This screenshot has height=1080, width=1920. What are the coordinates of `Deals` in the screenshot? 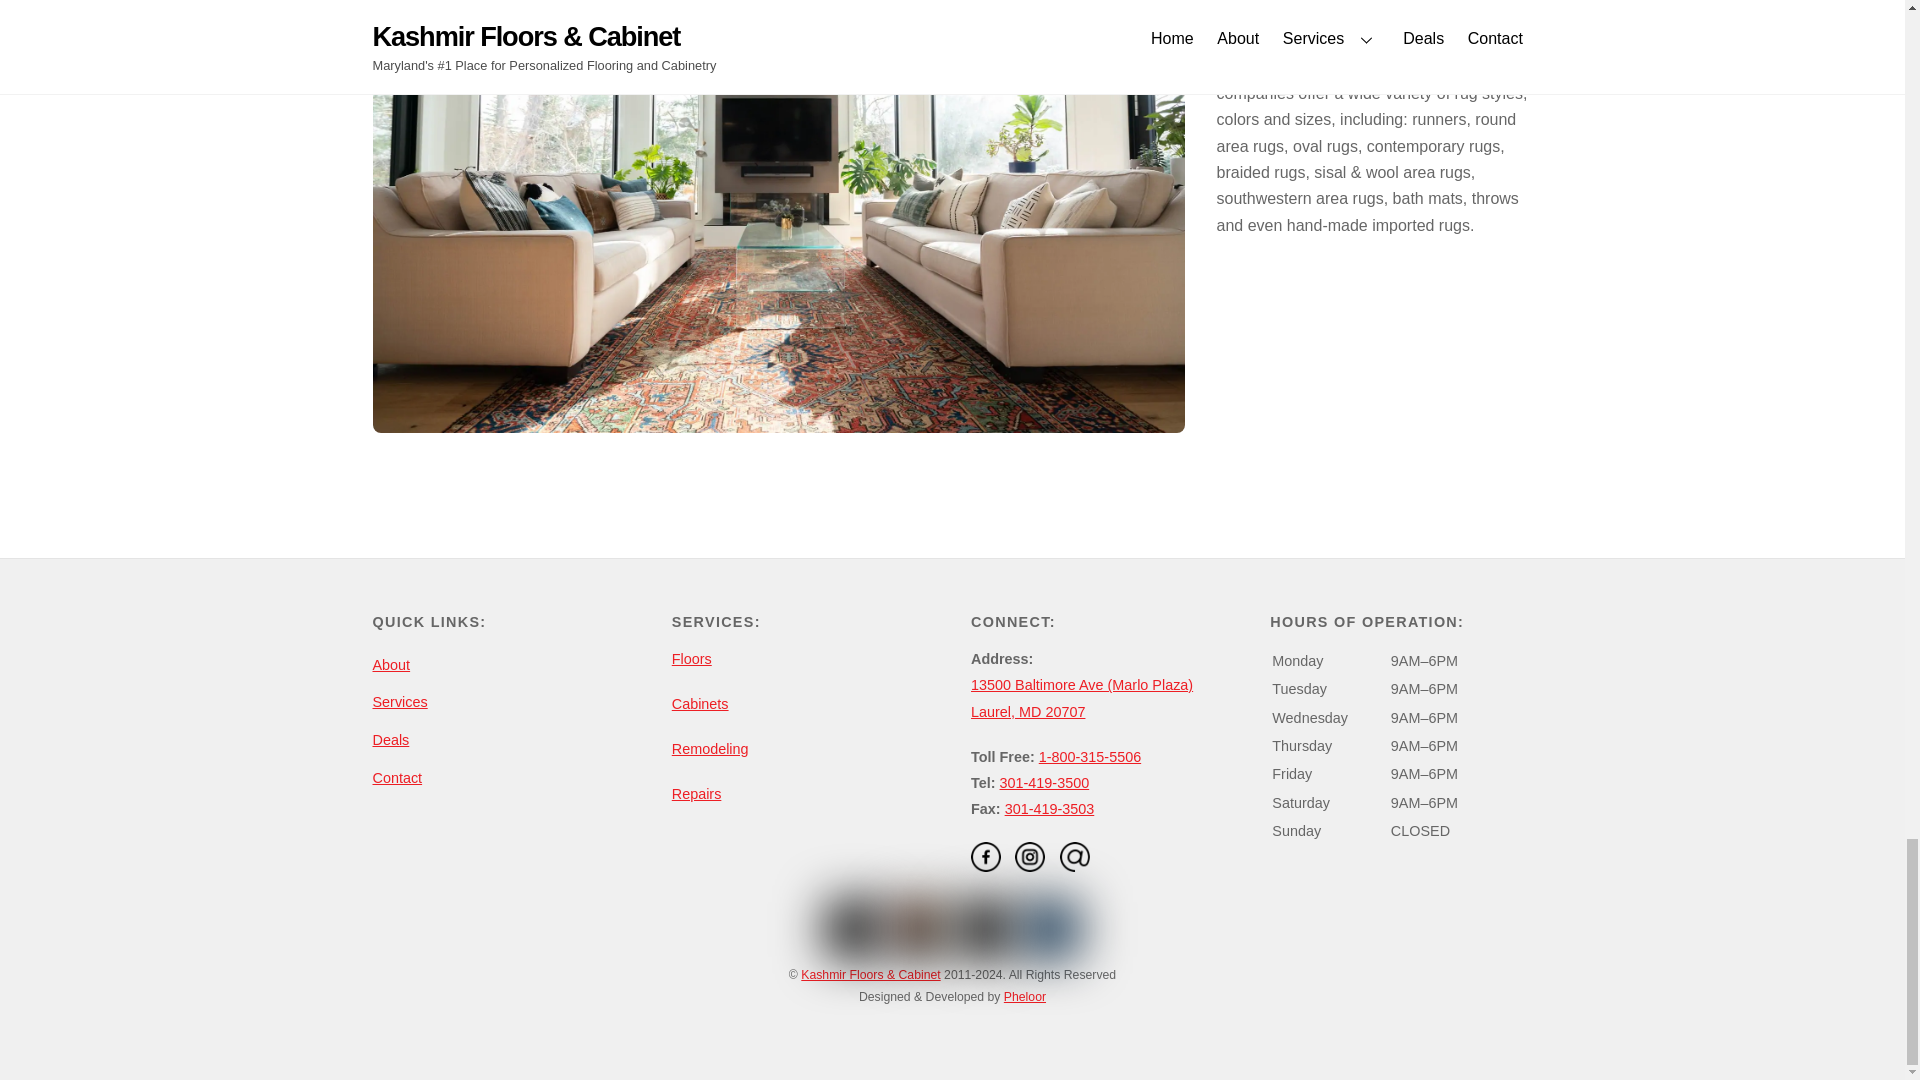 It's located at (390, 740).